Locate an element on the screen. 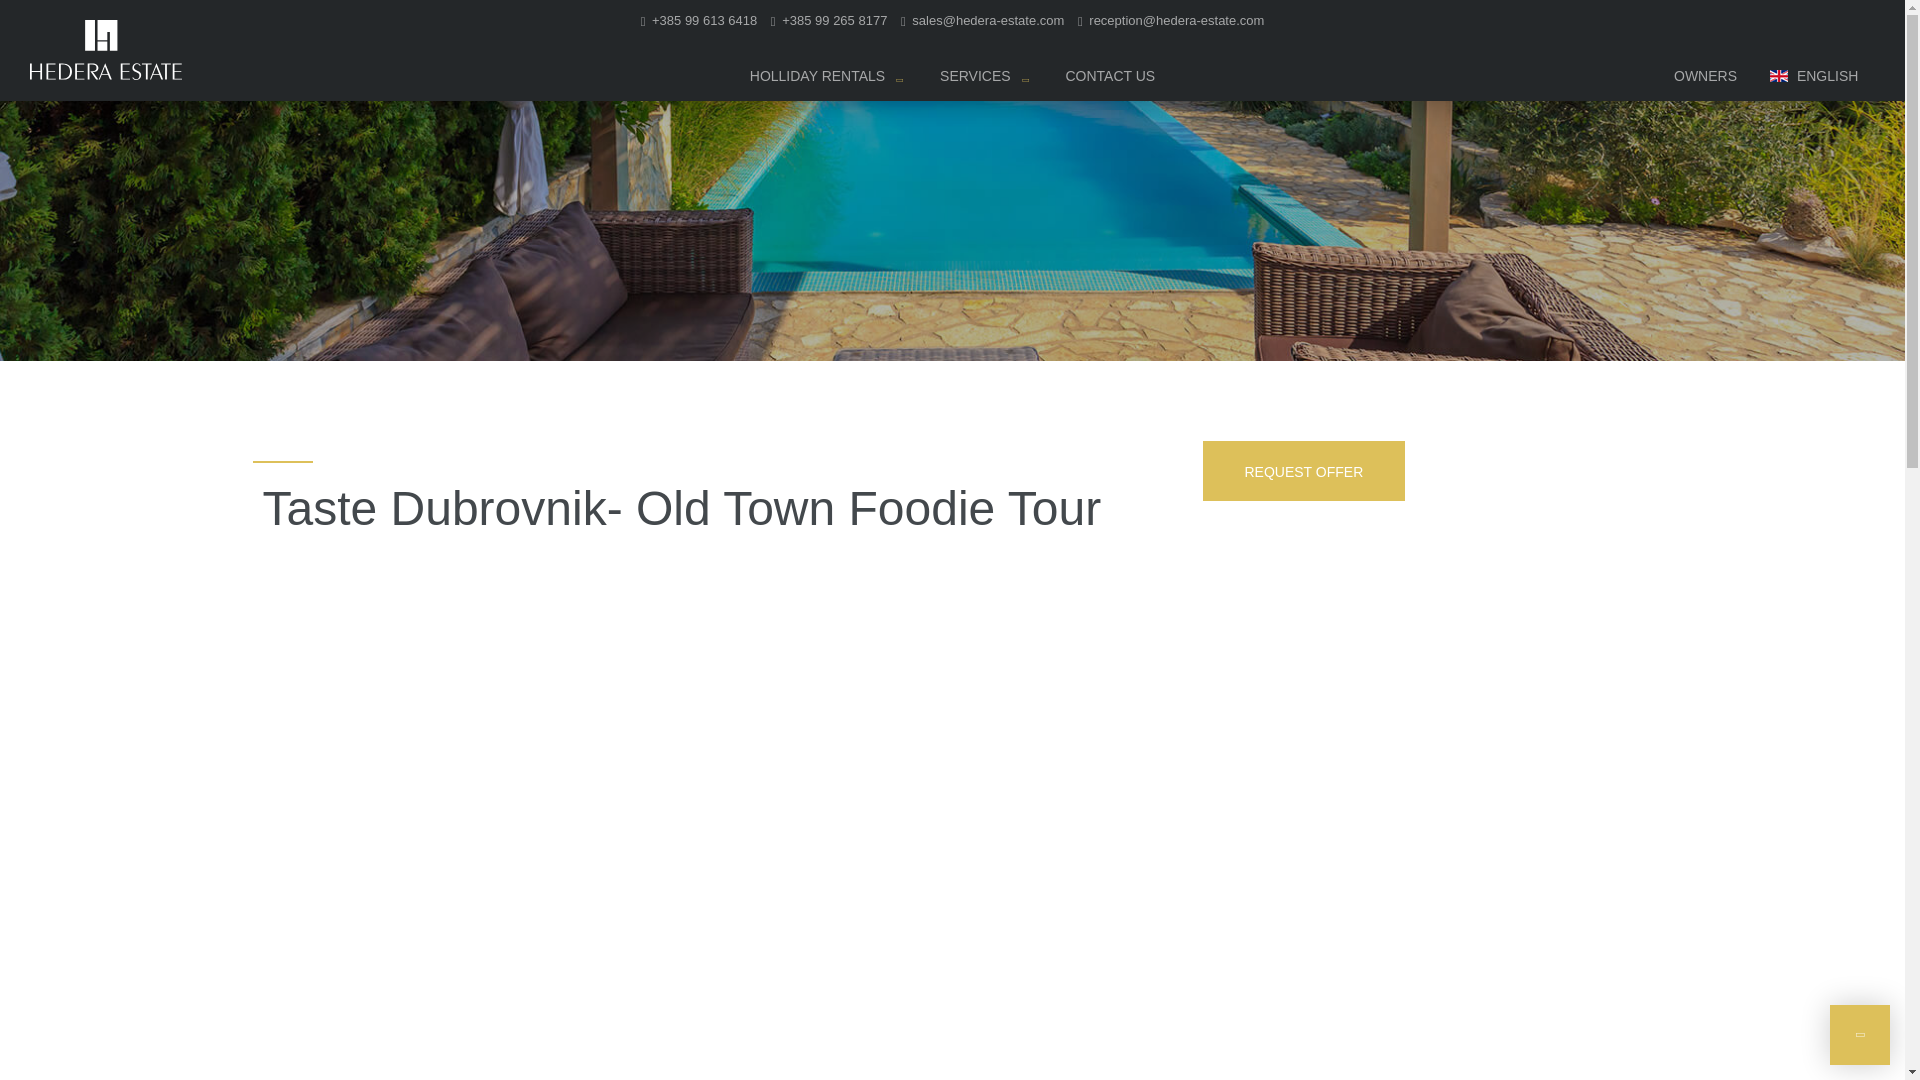  SERVICES is located at coordinates (984, 80).